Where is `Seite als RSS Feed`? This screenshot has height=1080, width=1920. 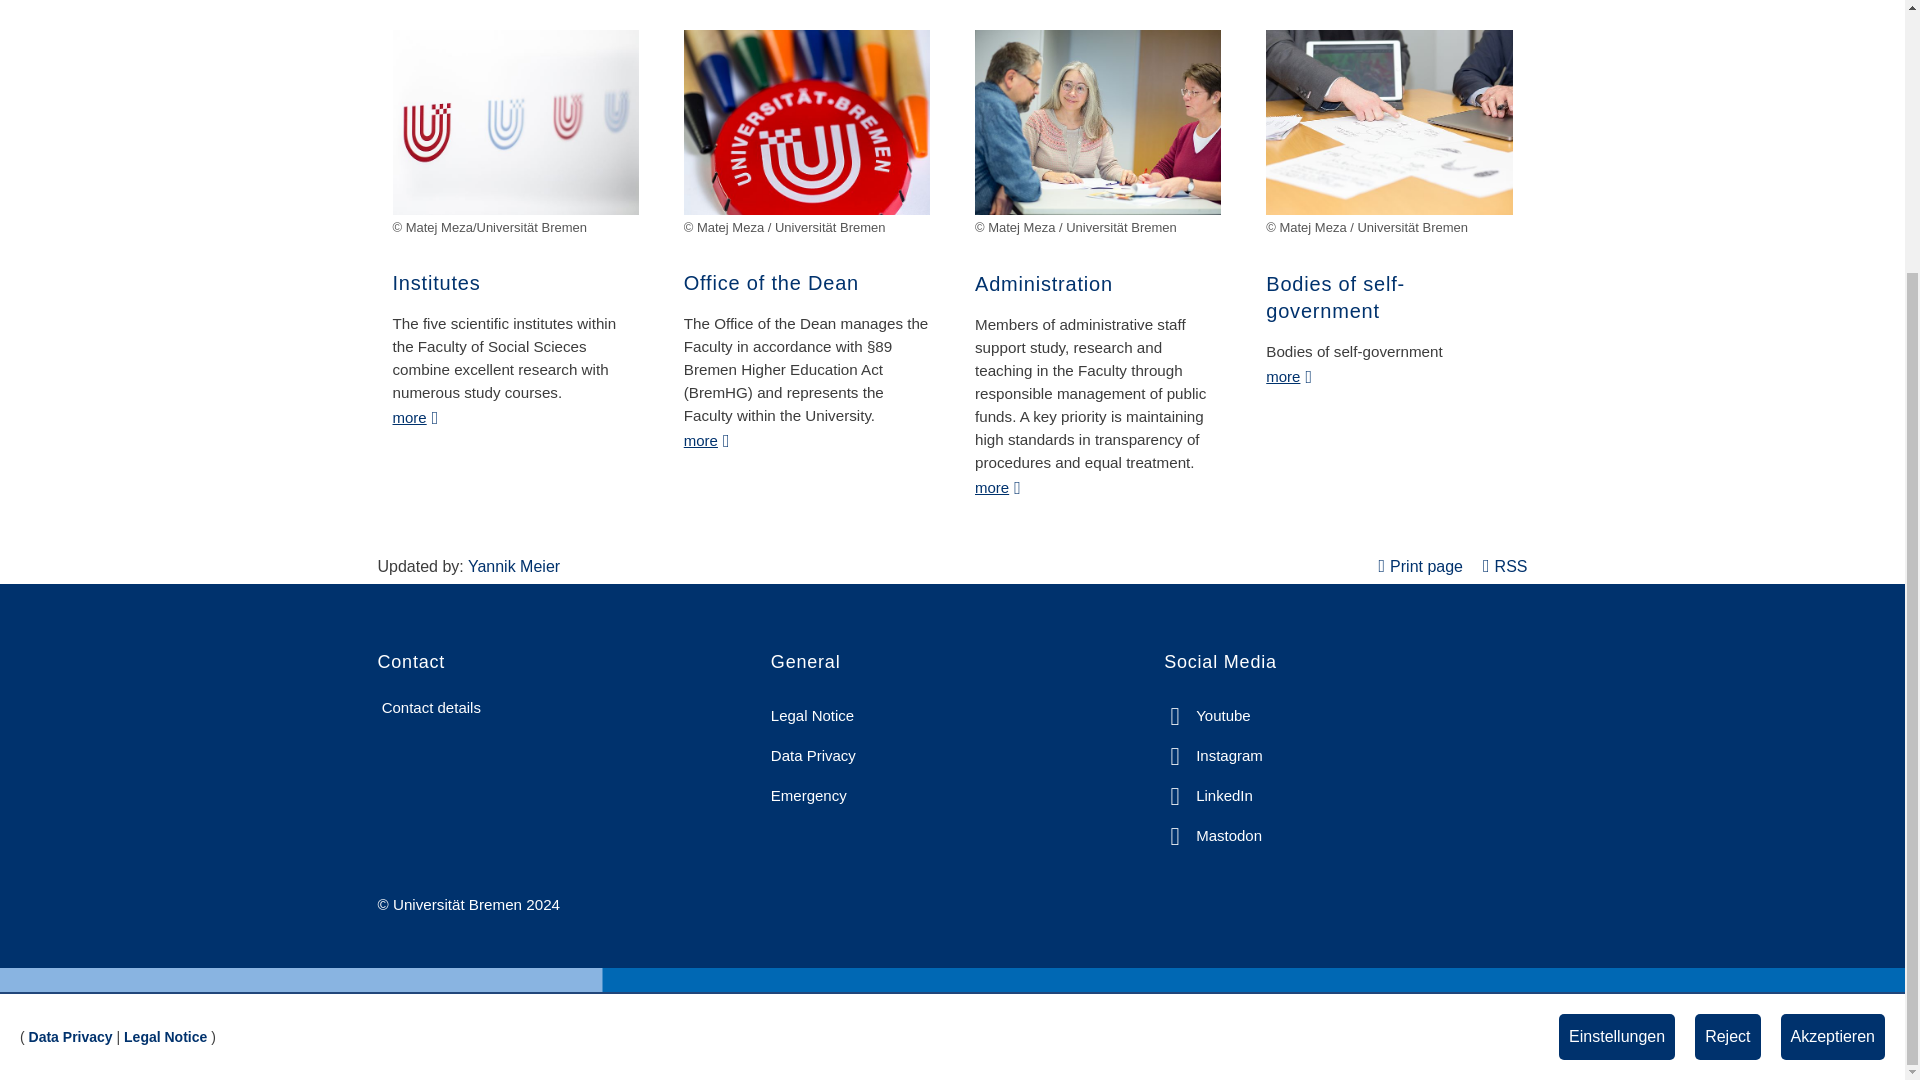
Seite als RSS Feed is located at coordinates (1504, 566).